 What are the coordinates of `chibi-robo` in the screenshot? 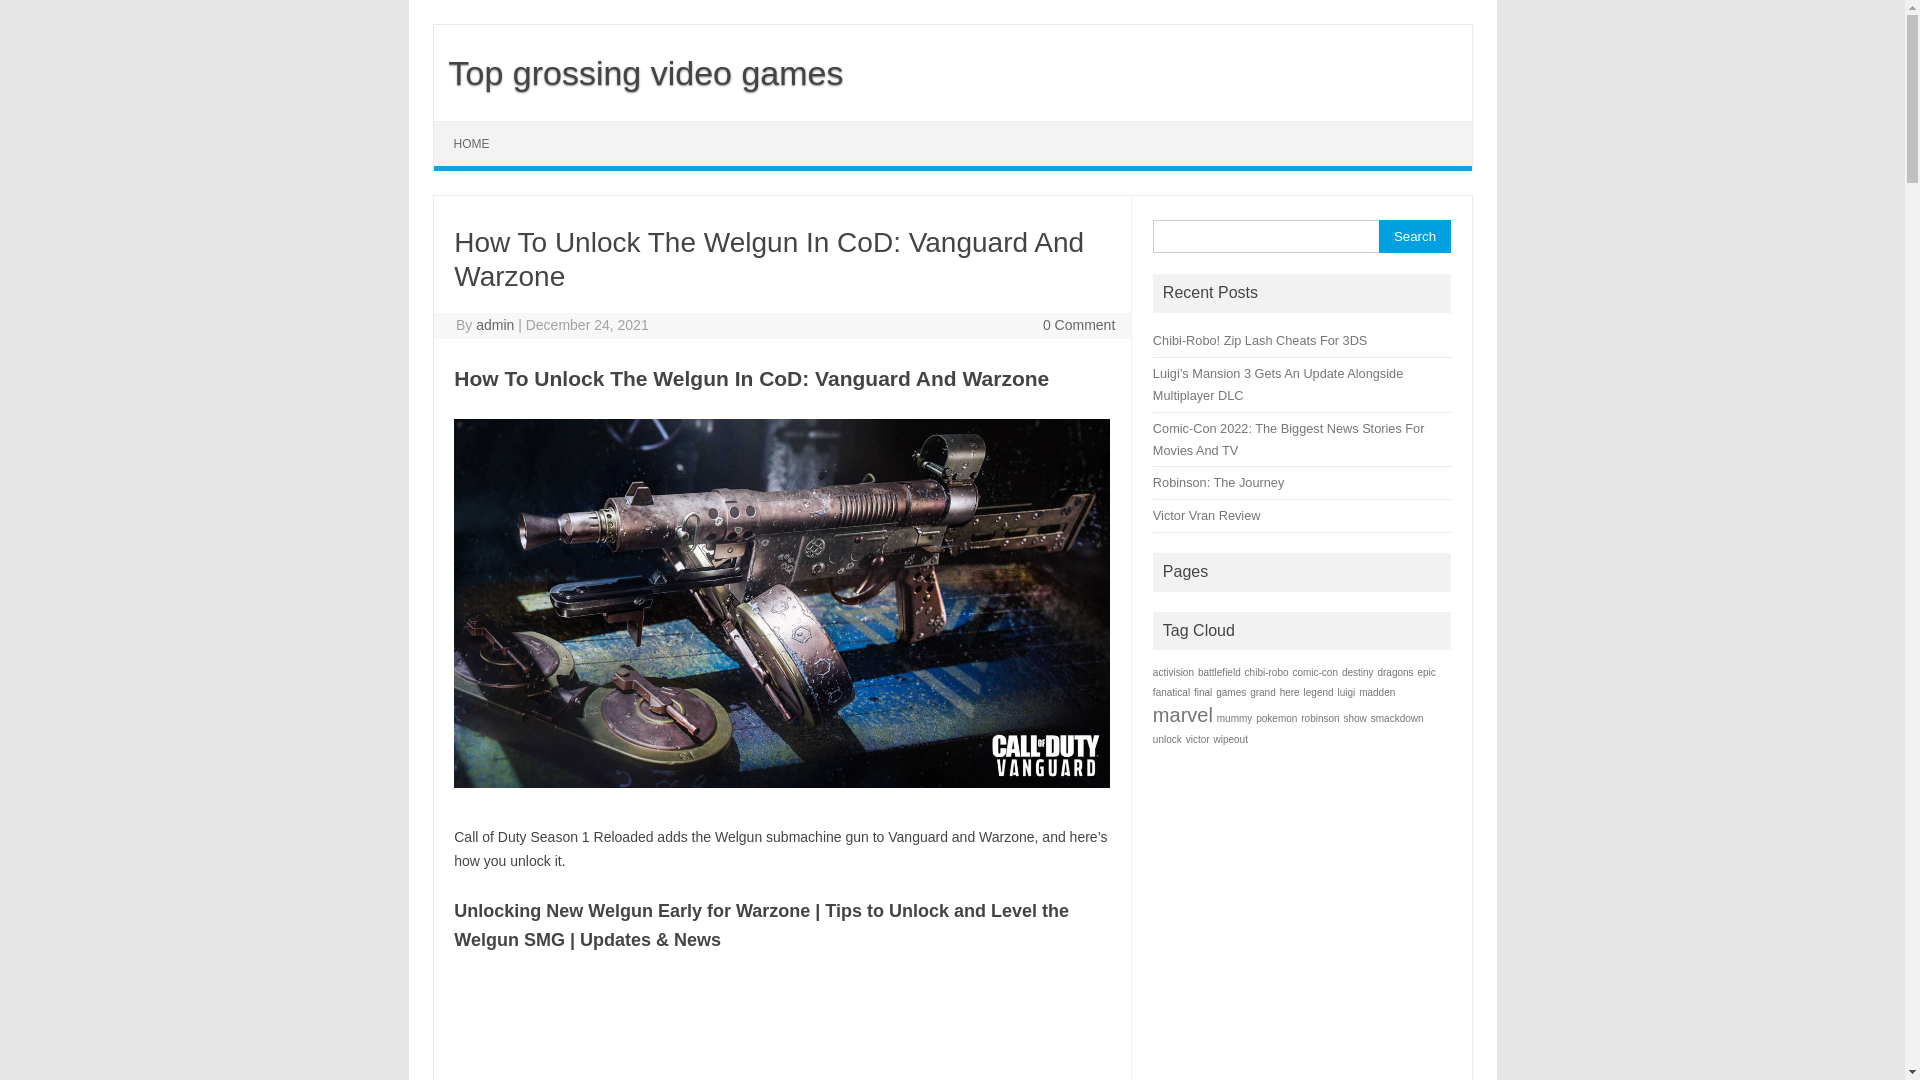 It's located at (1267, 672).